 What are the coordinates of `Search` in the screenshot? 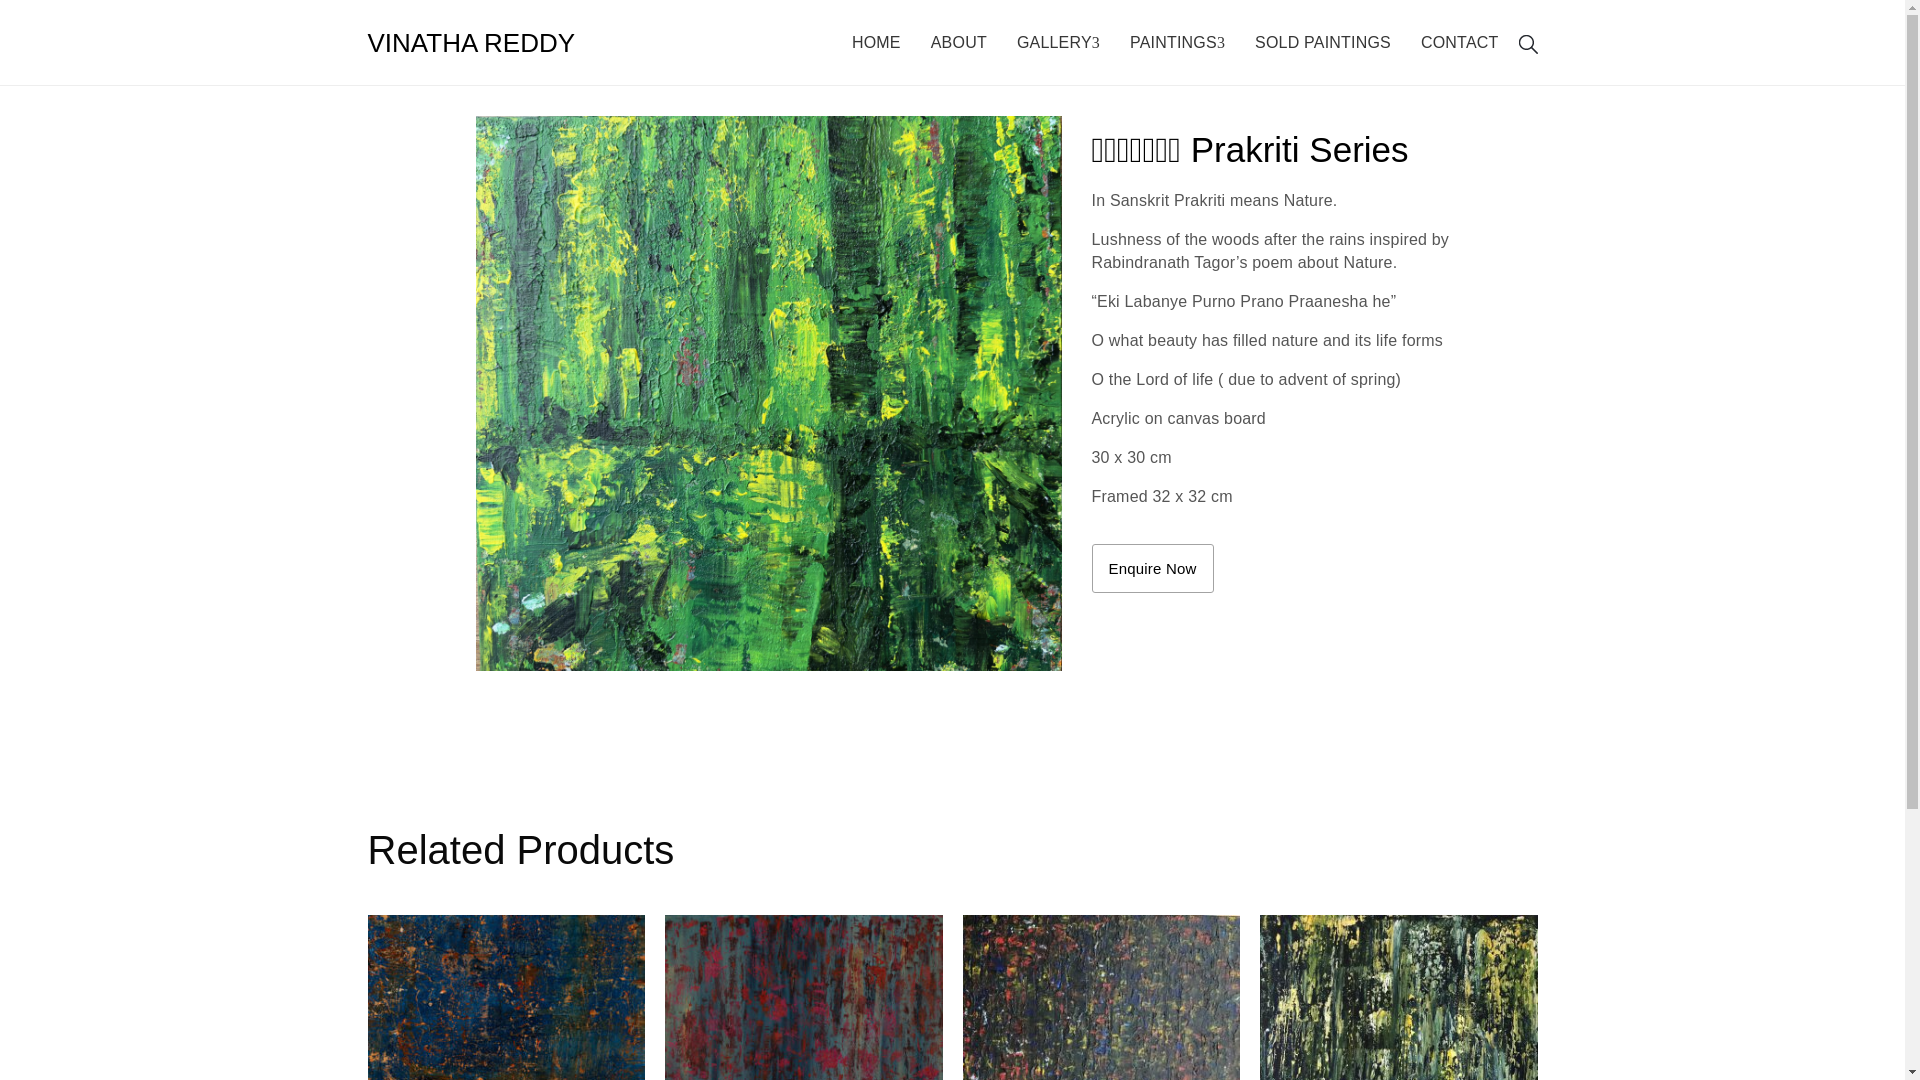 It's located at (1370, 540).